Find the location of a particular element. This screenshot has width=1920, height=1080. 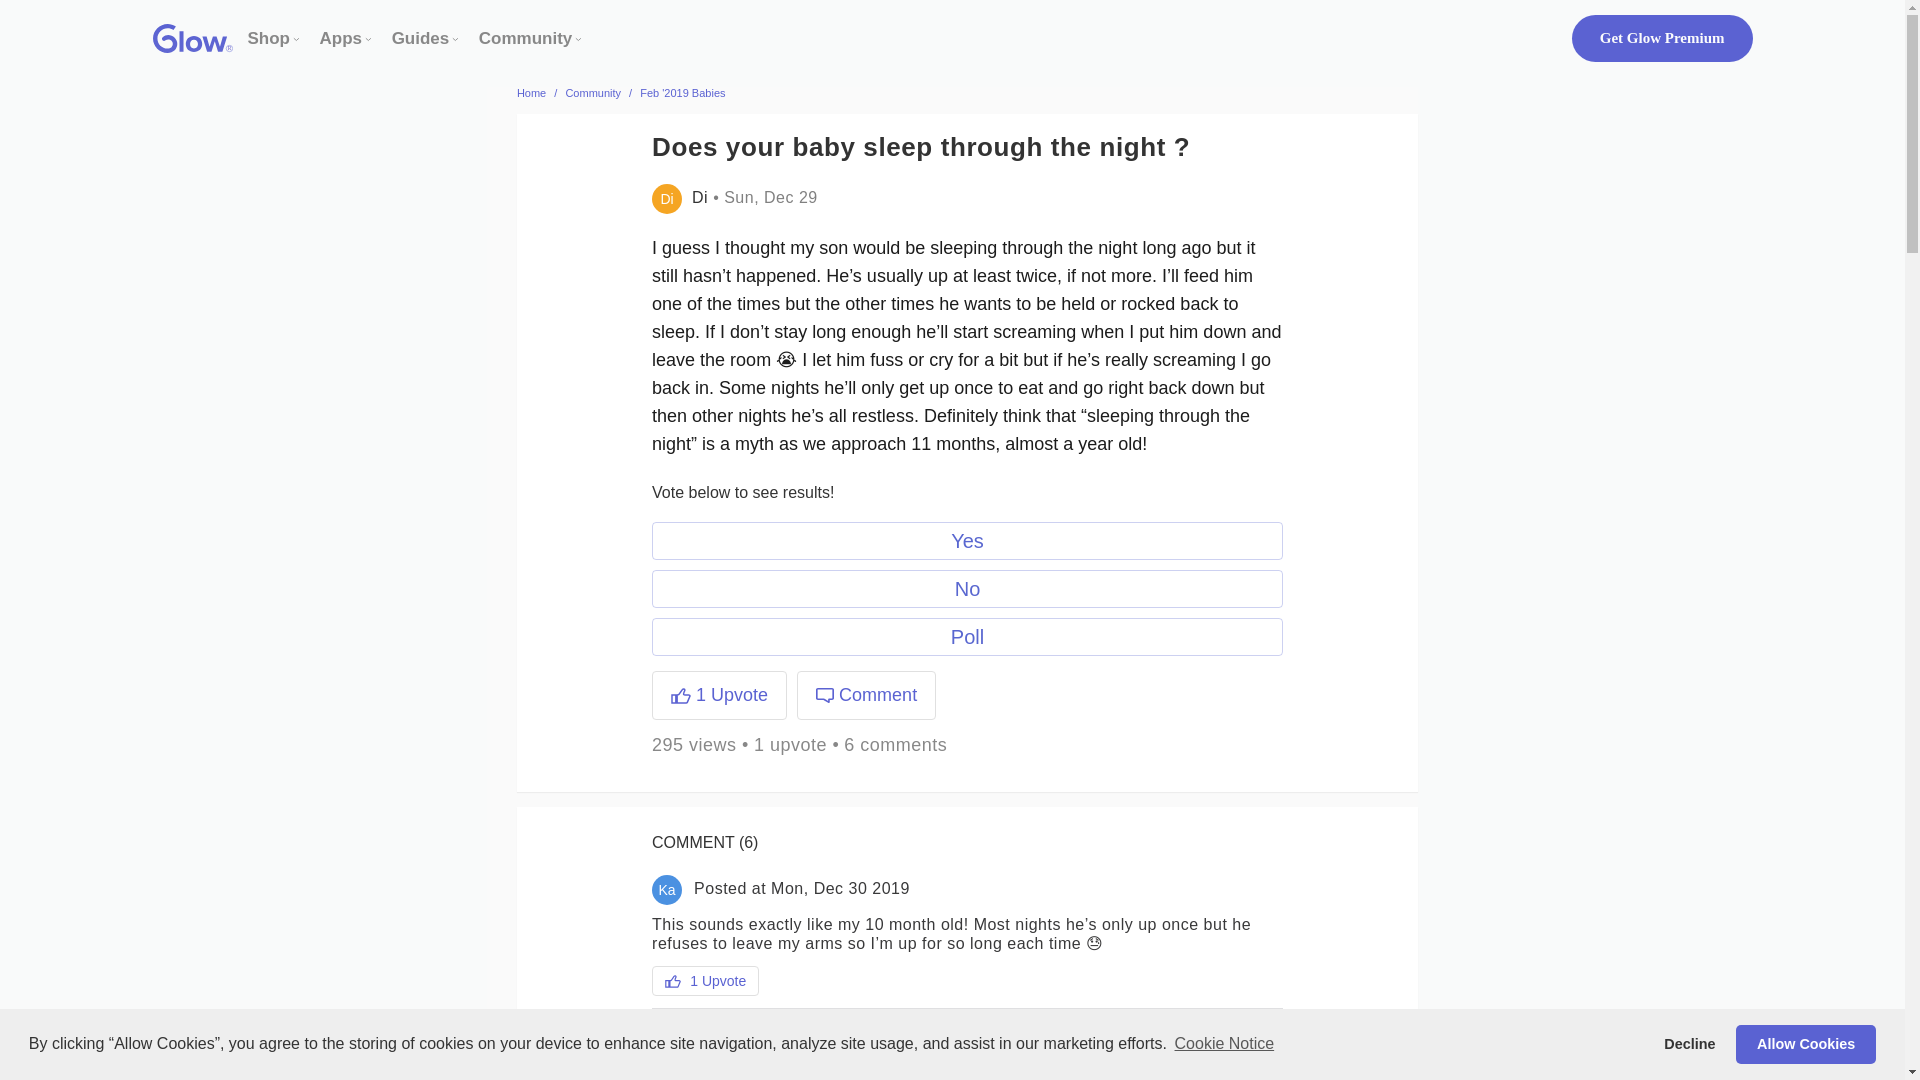

Glow Community is located at coordinates (525, 38).